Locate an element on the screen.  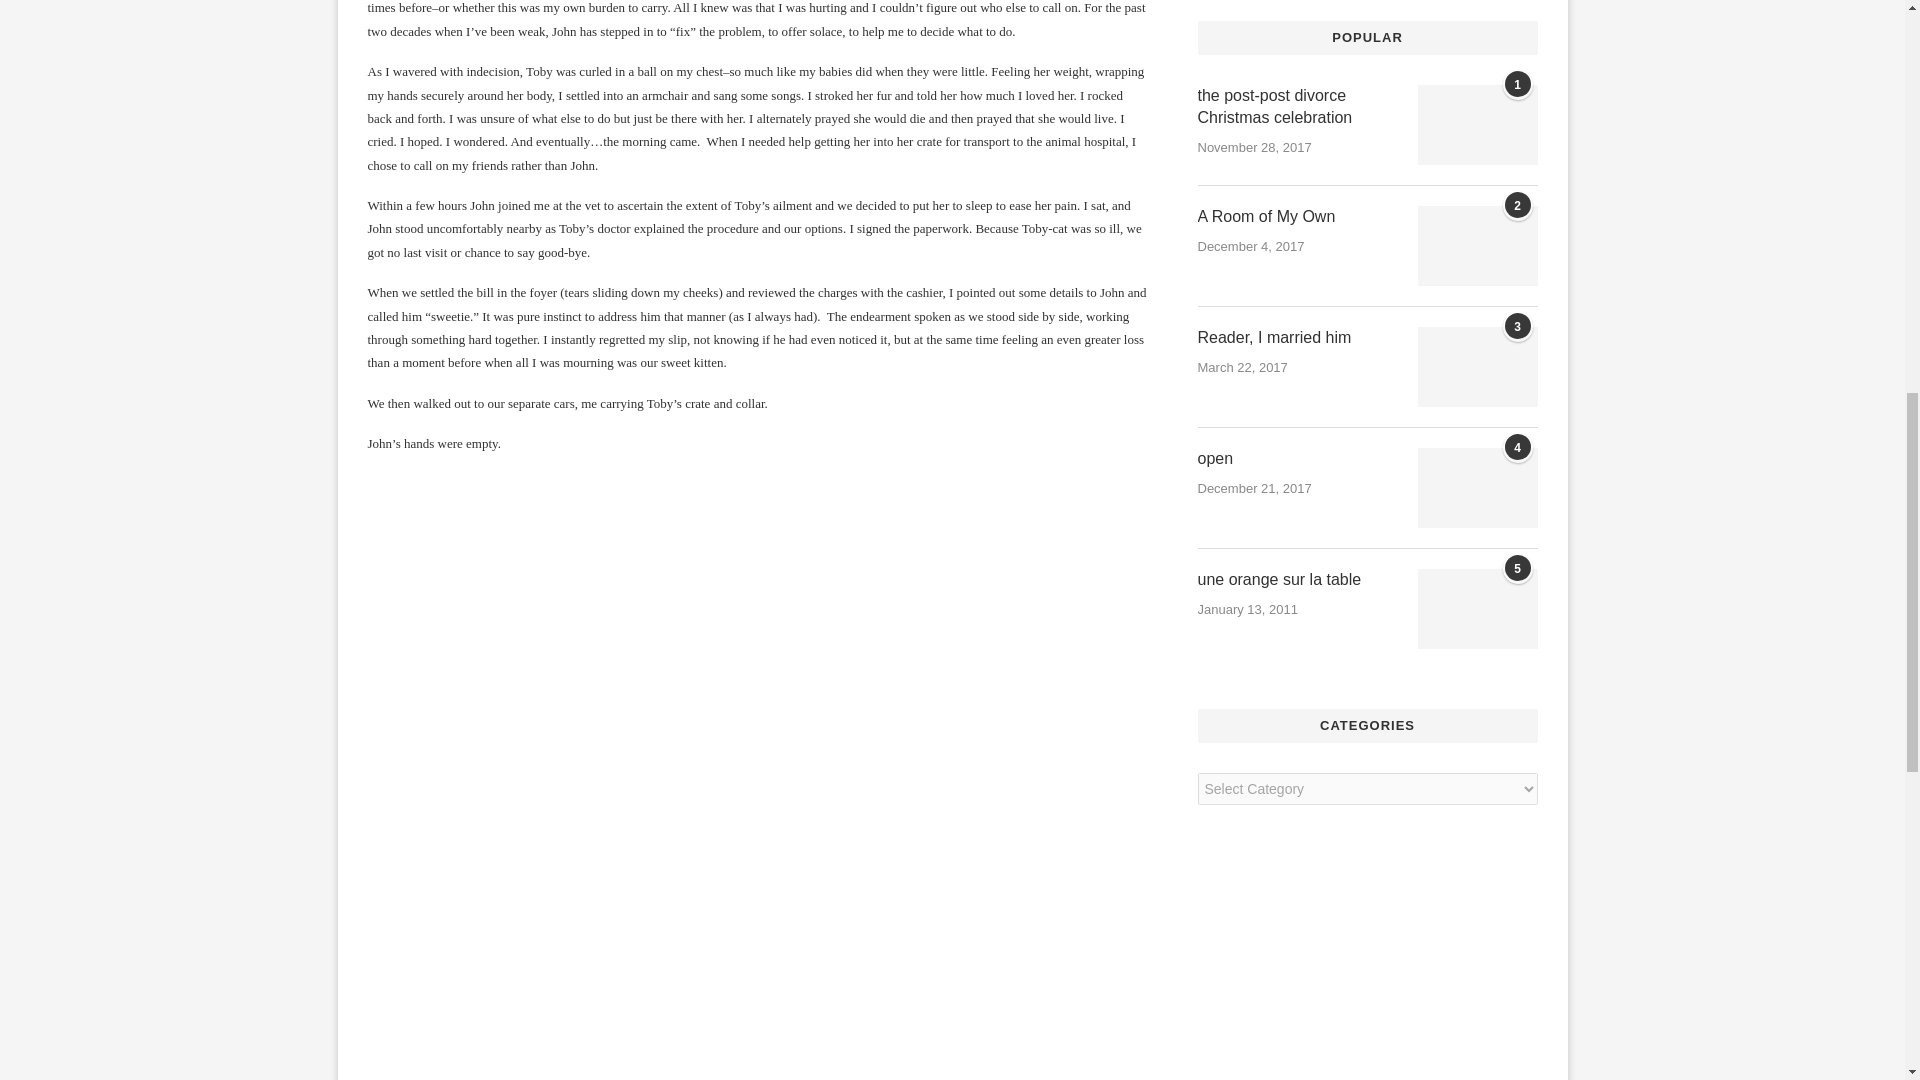
the post-post divorce Christmas celebration is located at coordinates (1298, 107).